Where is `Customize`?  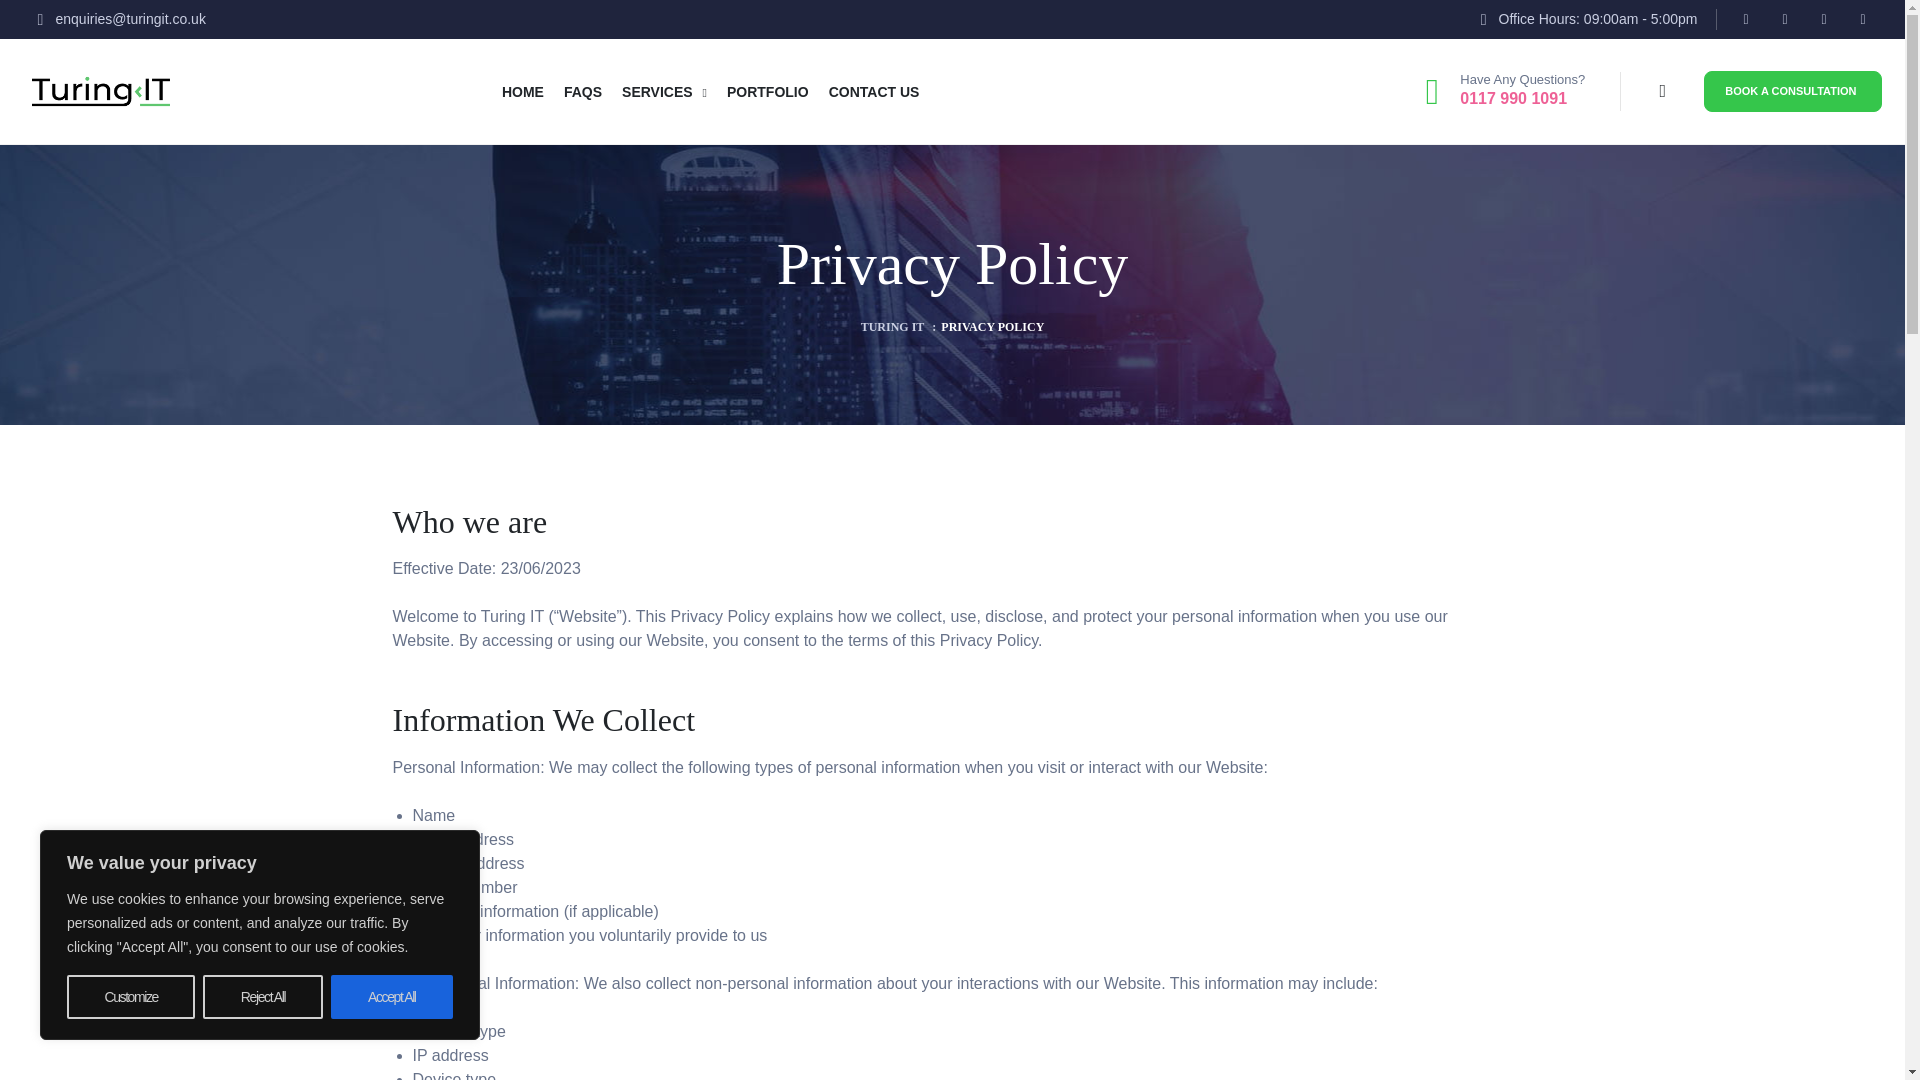
Customize is located at coordinates (131, 997).